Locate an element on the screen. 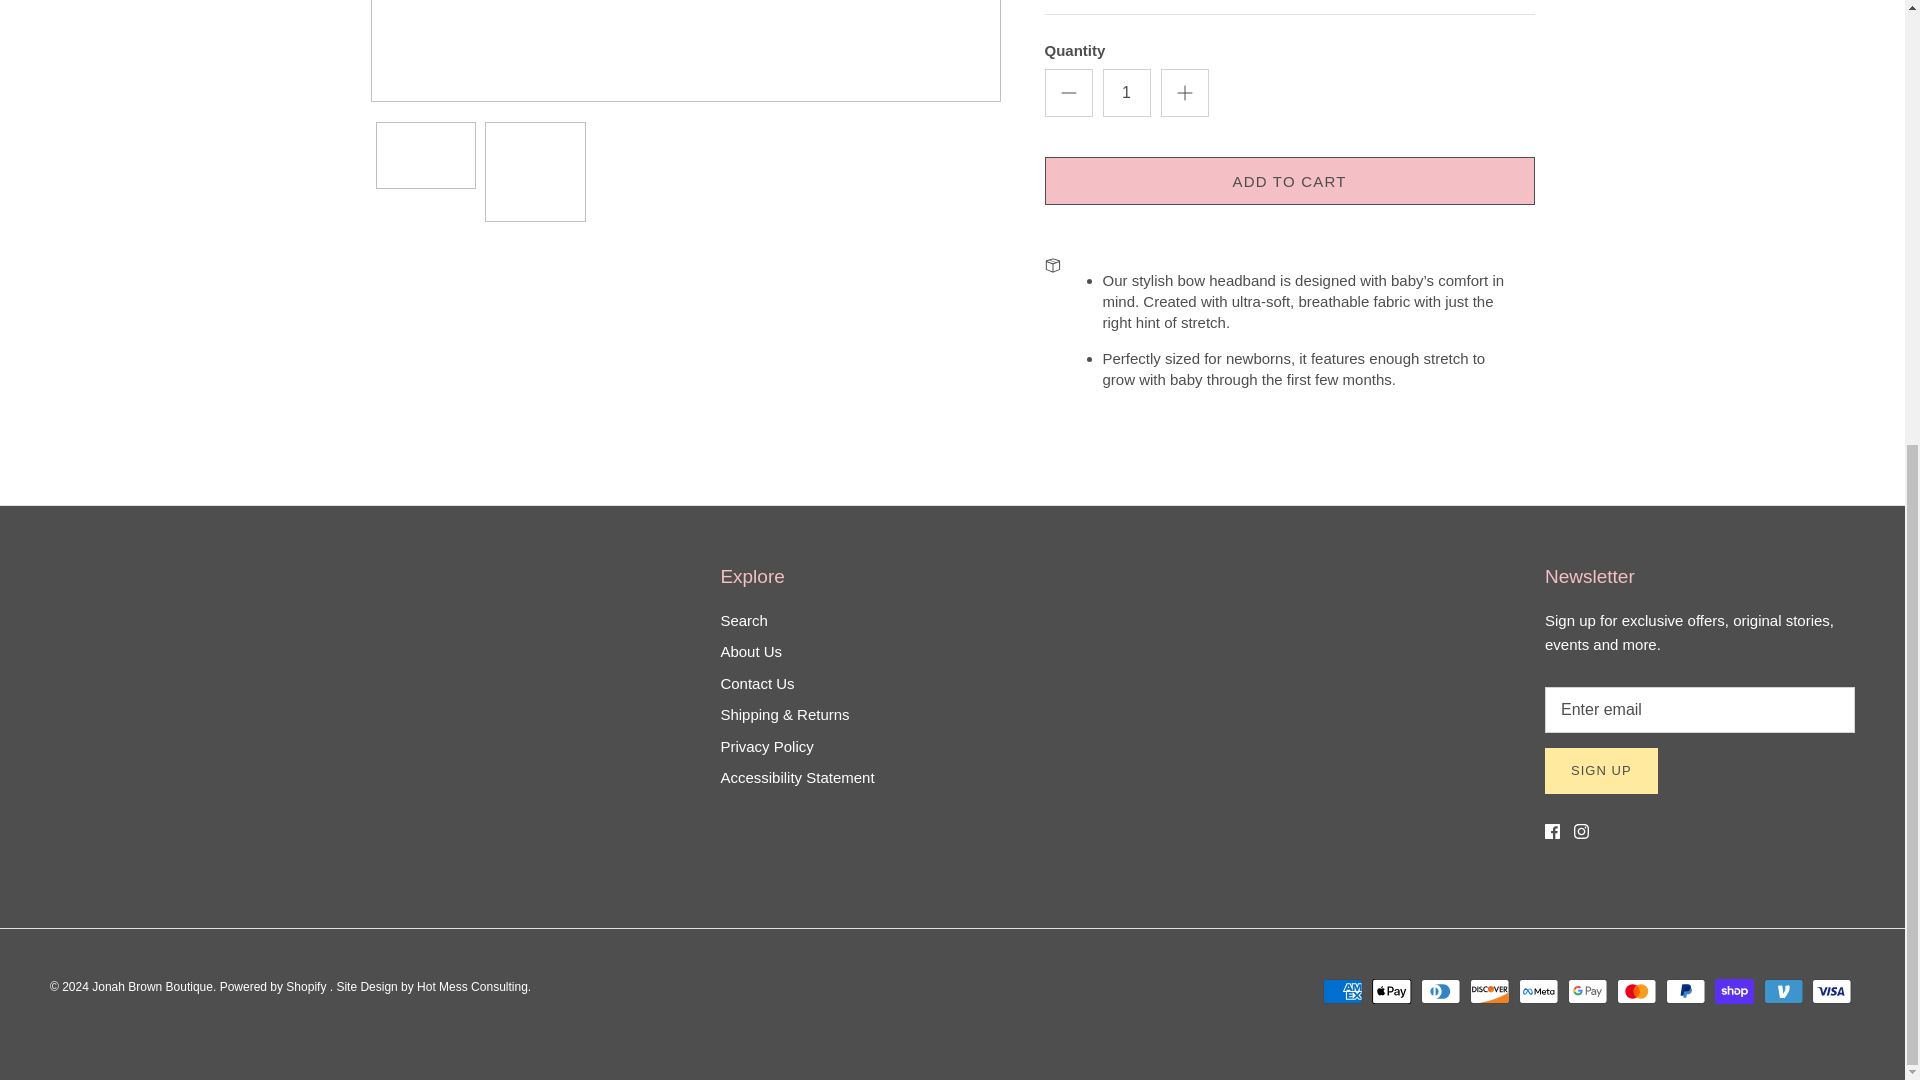 The width and height of the screenshot is (1920, 1080). Plus is located at coordinates (1184, 92).